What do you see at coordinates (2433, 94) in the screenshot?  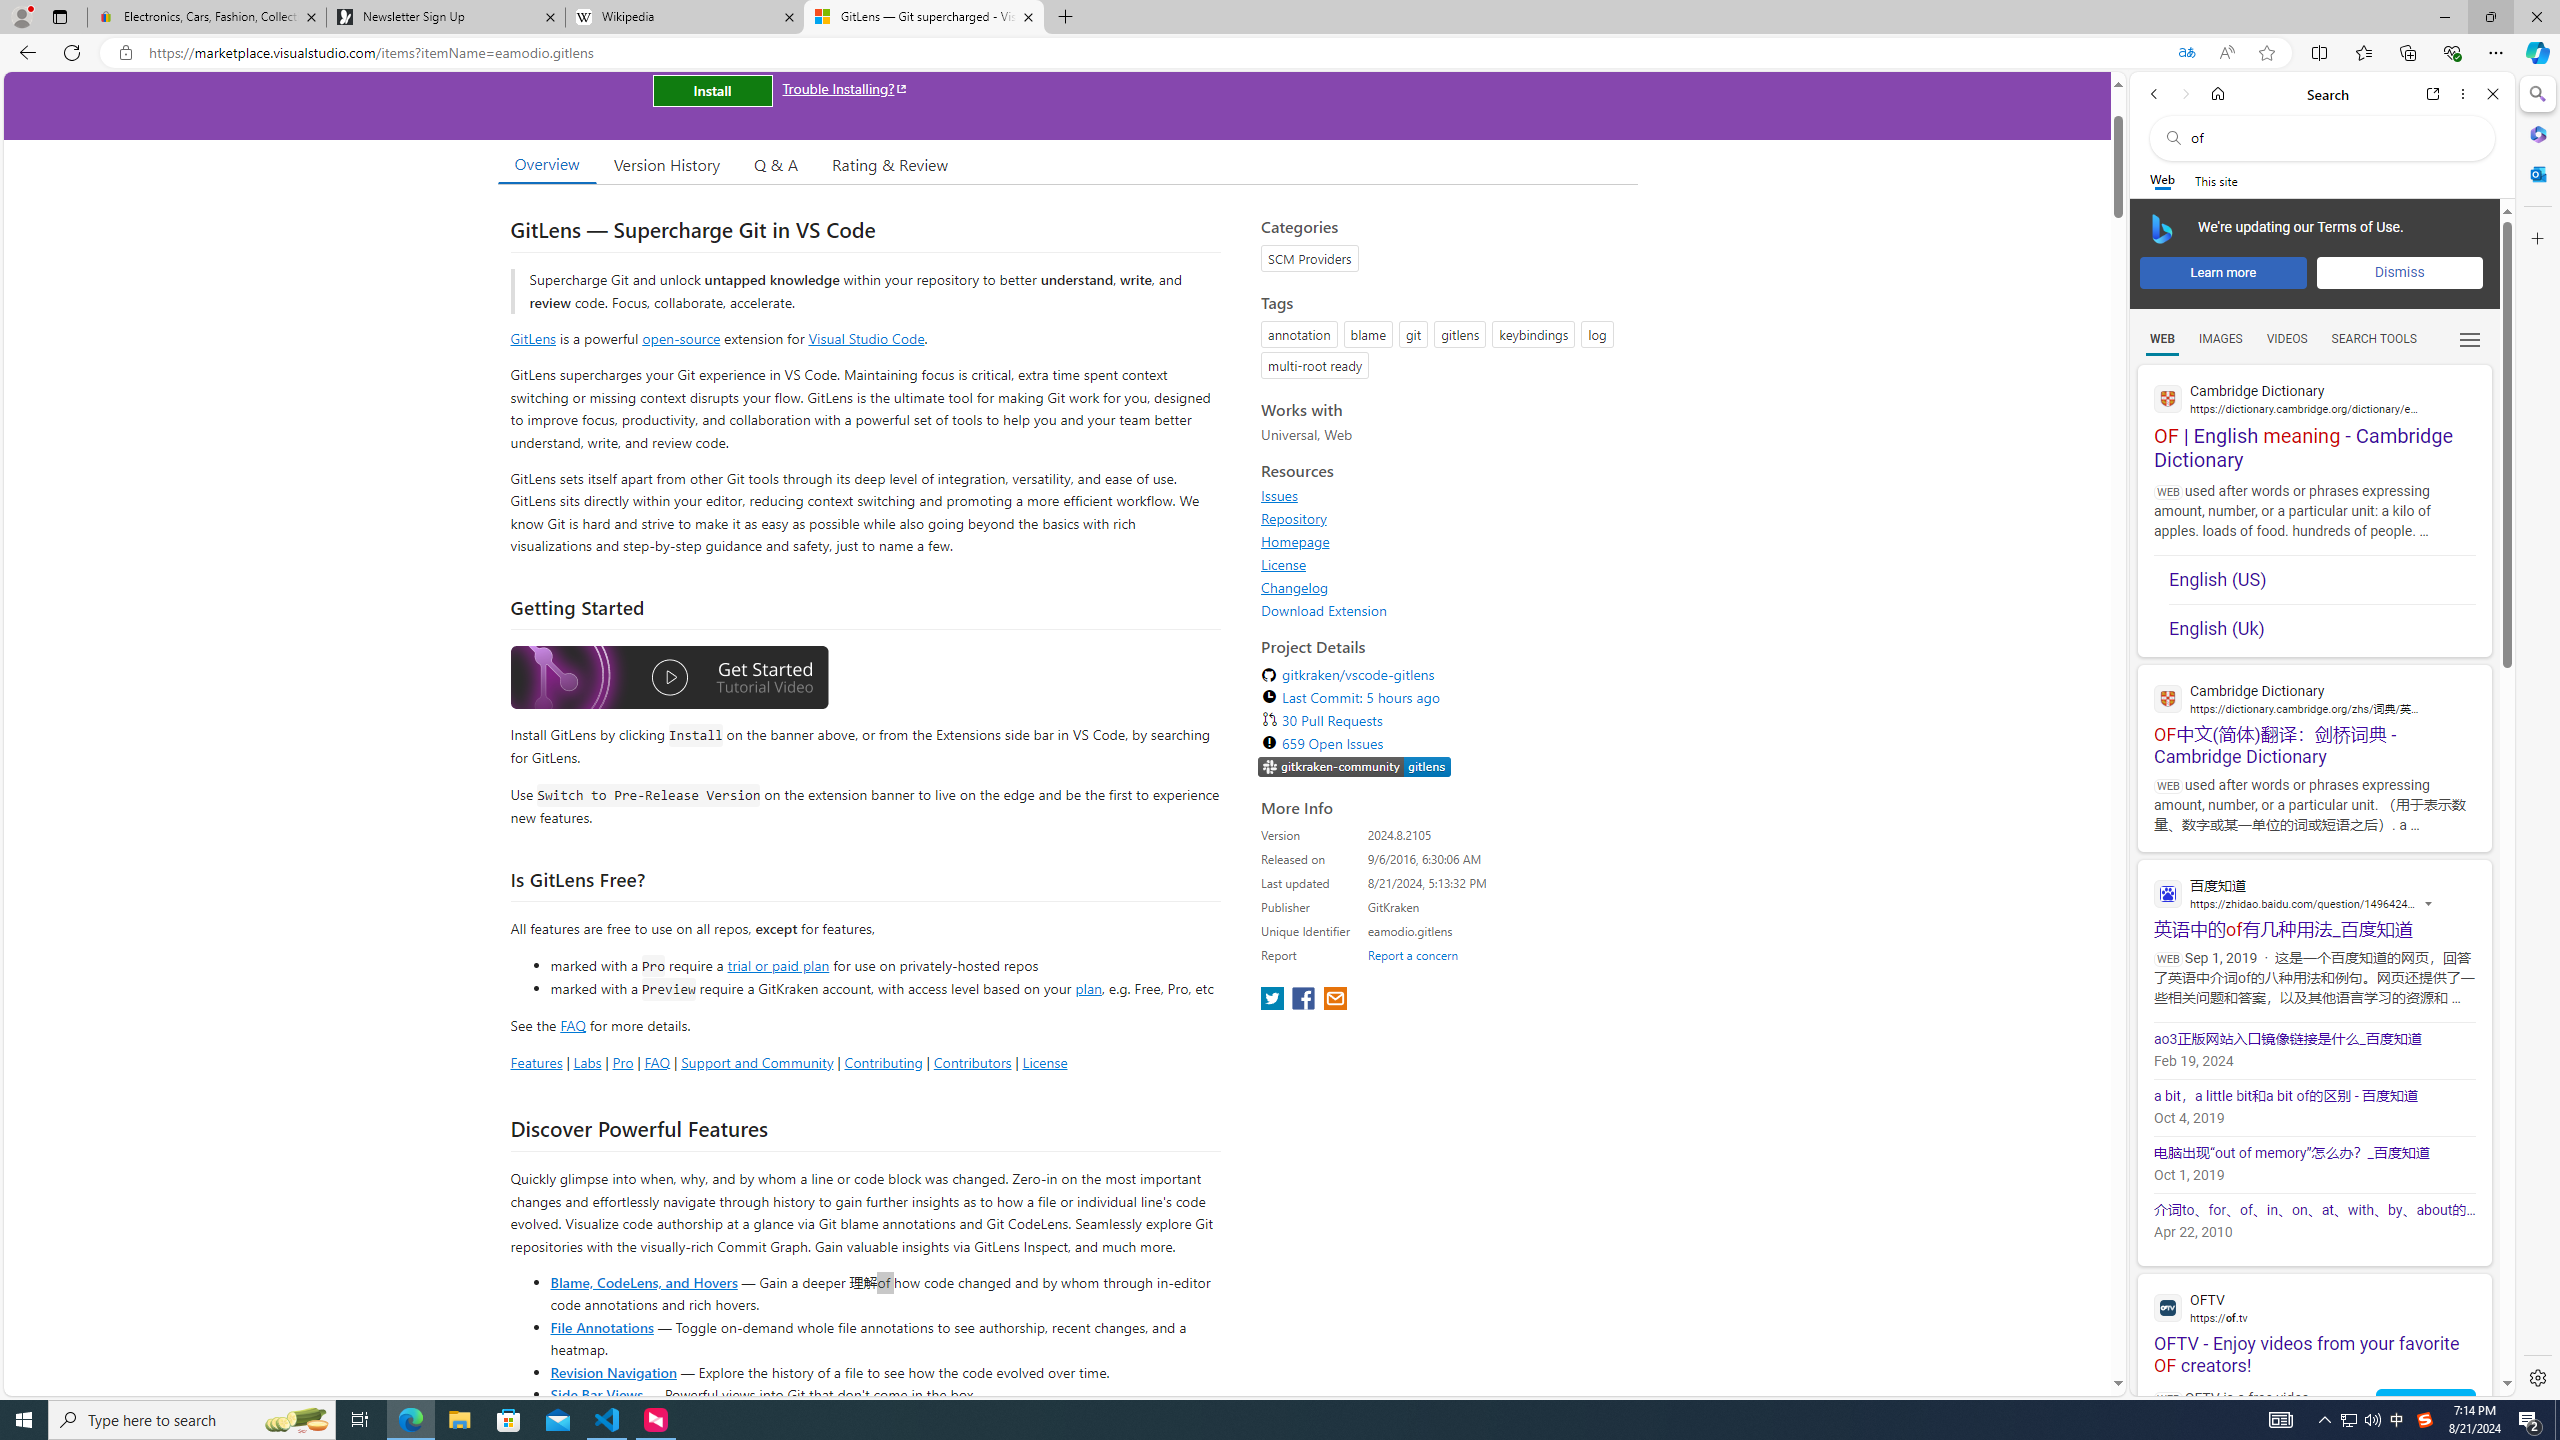 I see `Open link in new tab` at bounding box center [2433, 94].